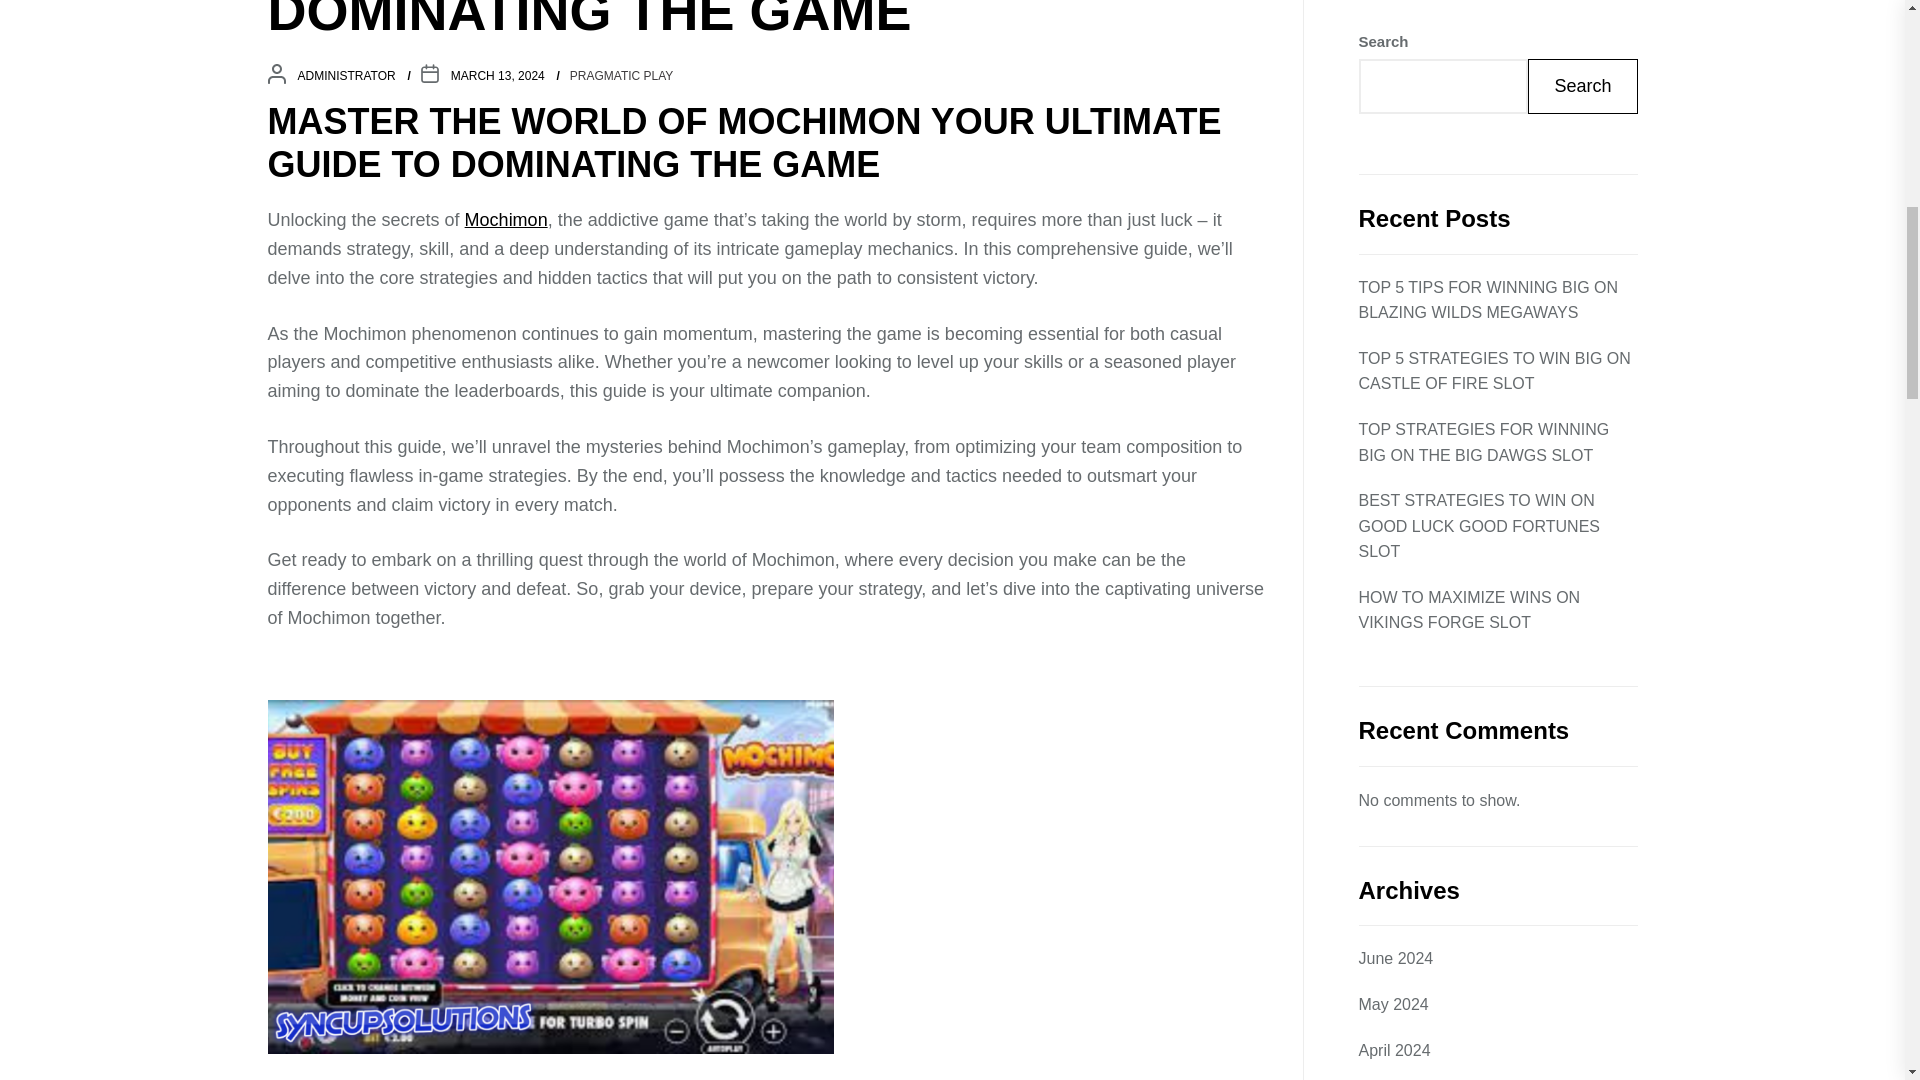 The image size is (1920, 1080). What do you see at coordinates (506, 220) in the screenshot?
I see `Mochimon` at bounding box center [506, 220].